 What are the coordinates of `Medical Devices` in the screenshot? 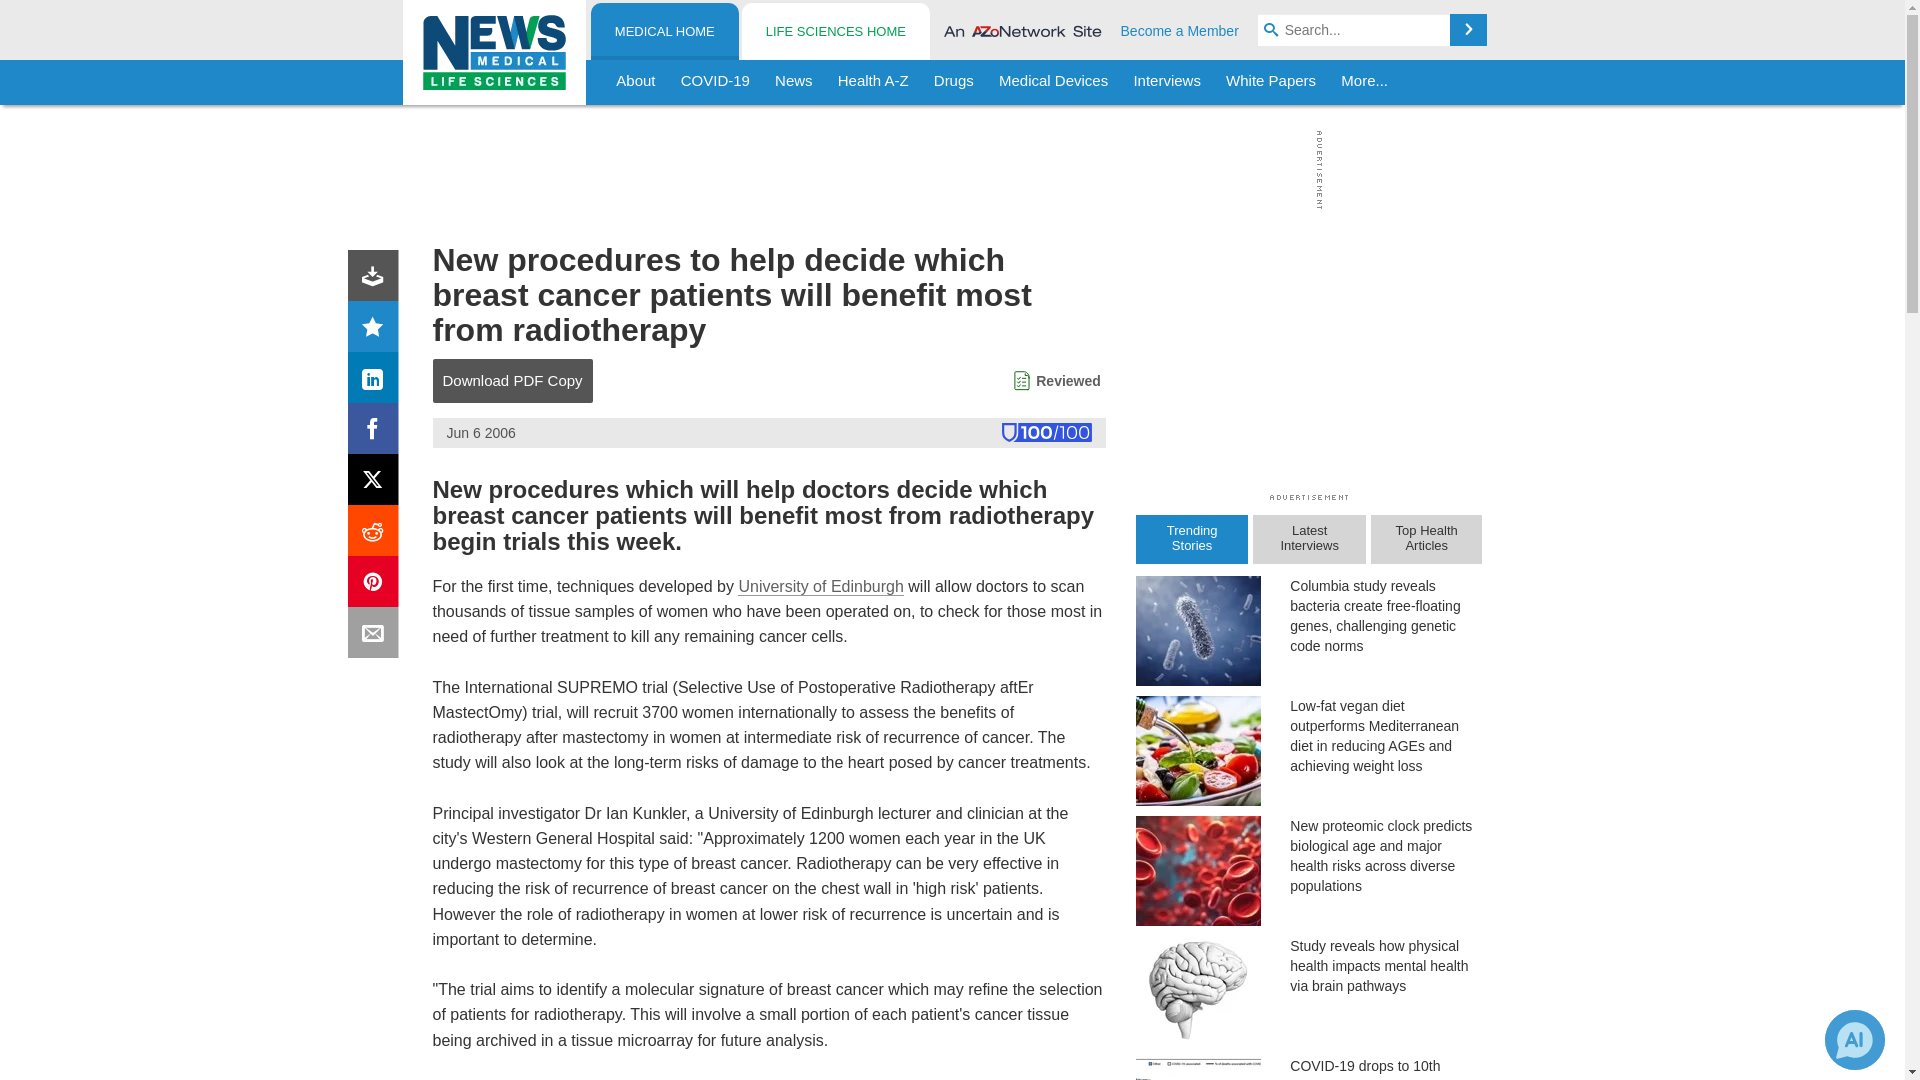 It's located at (1052, 82).